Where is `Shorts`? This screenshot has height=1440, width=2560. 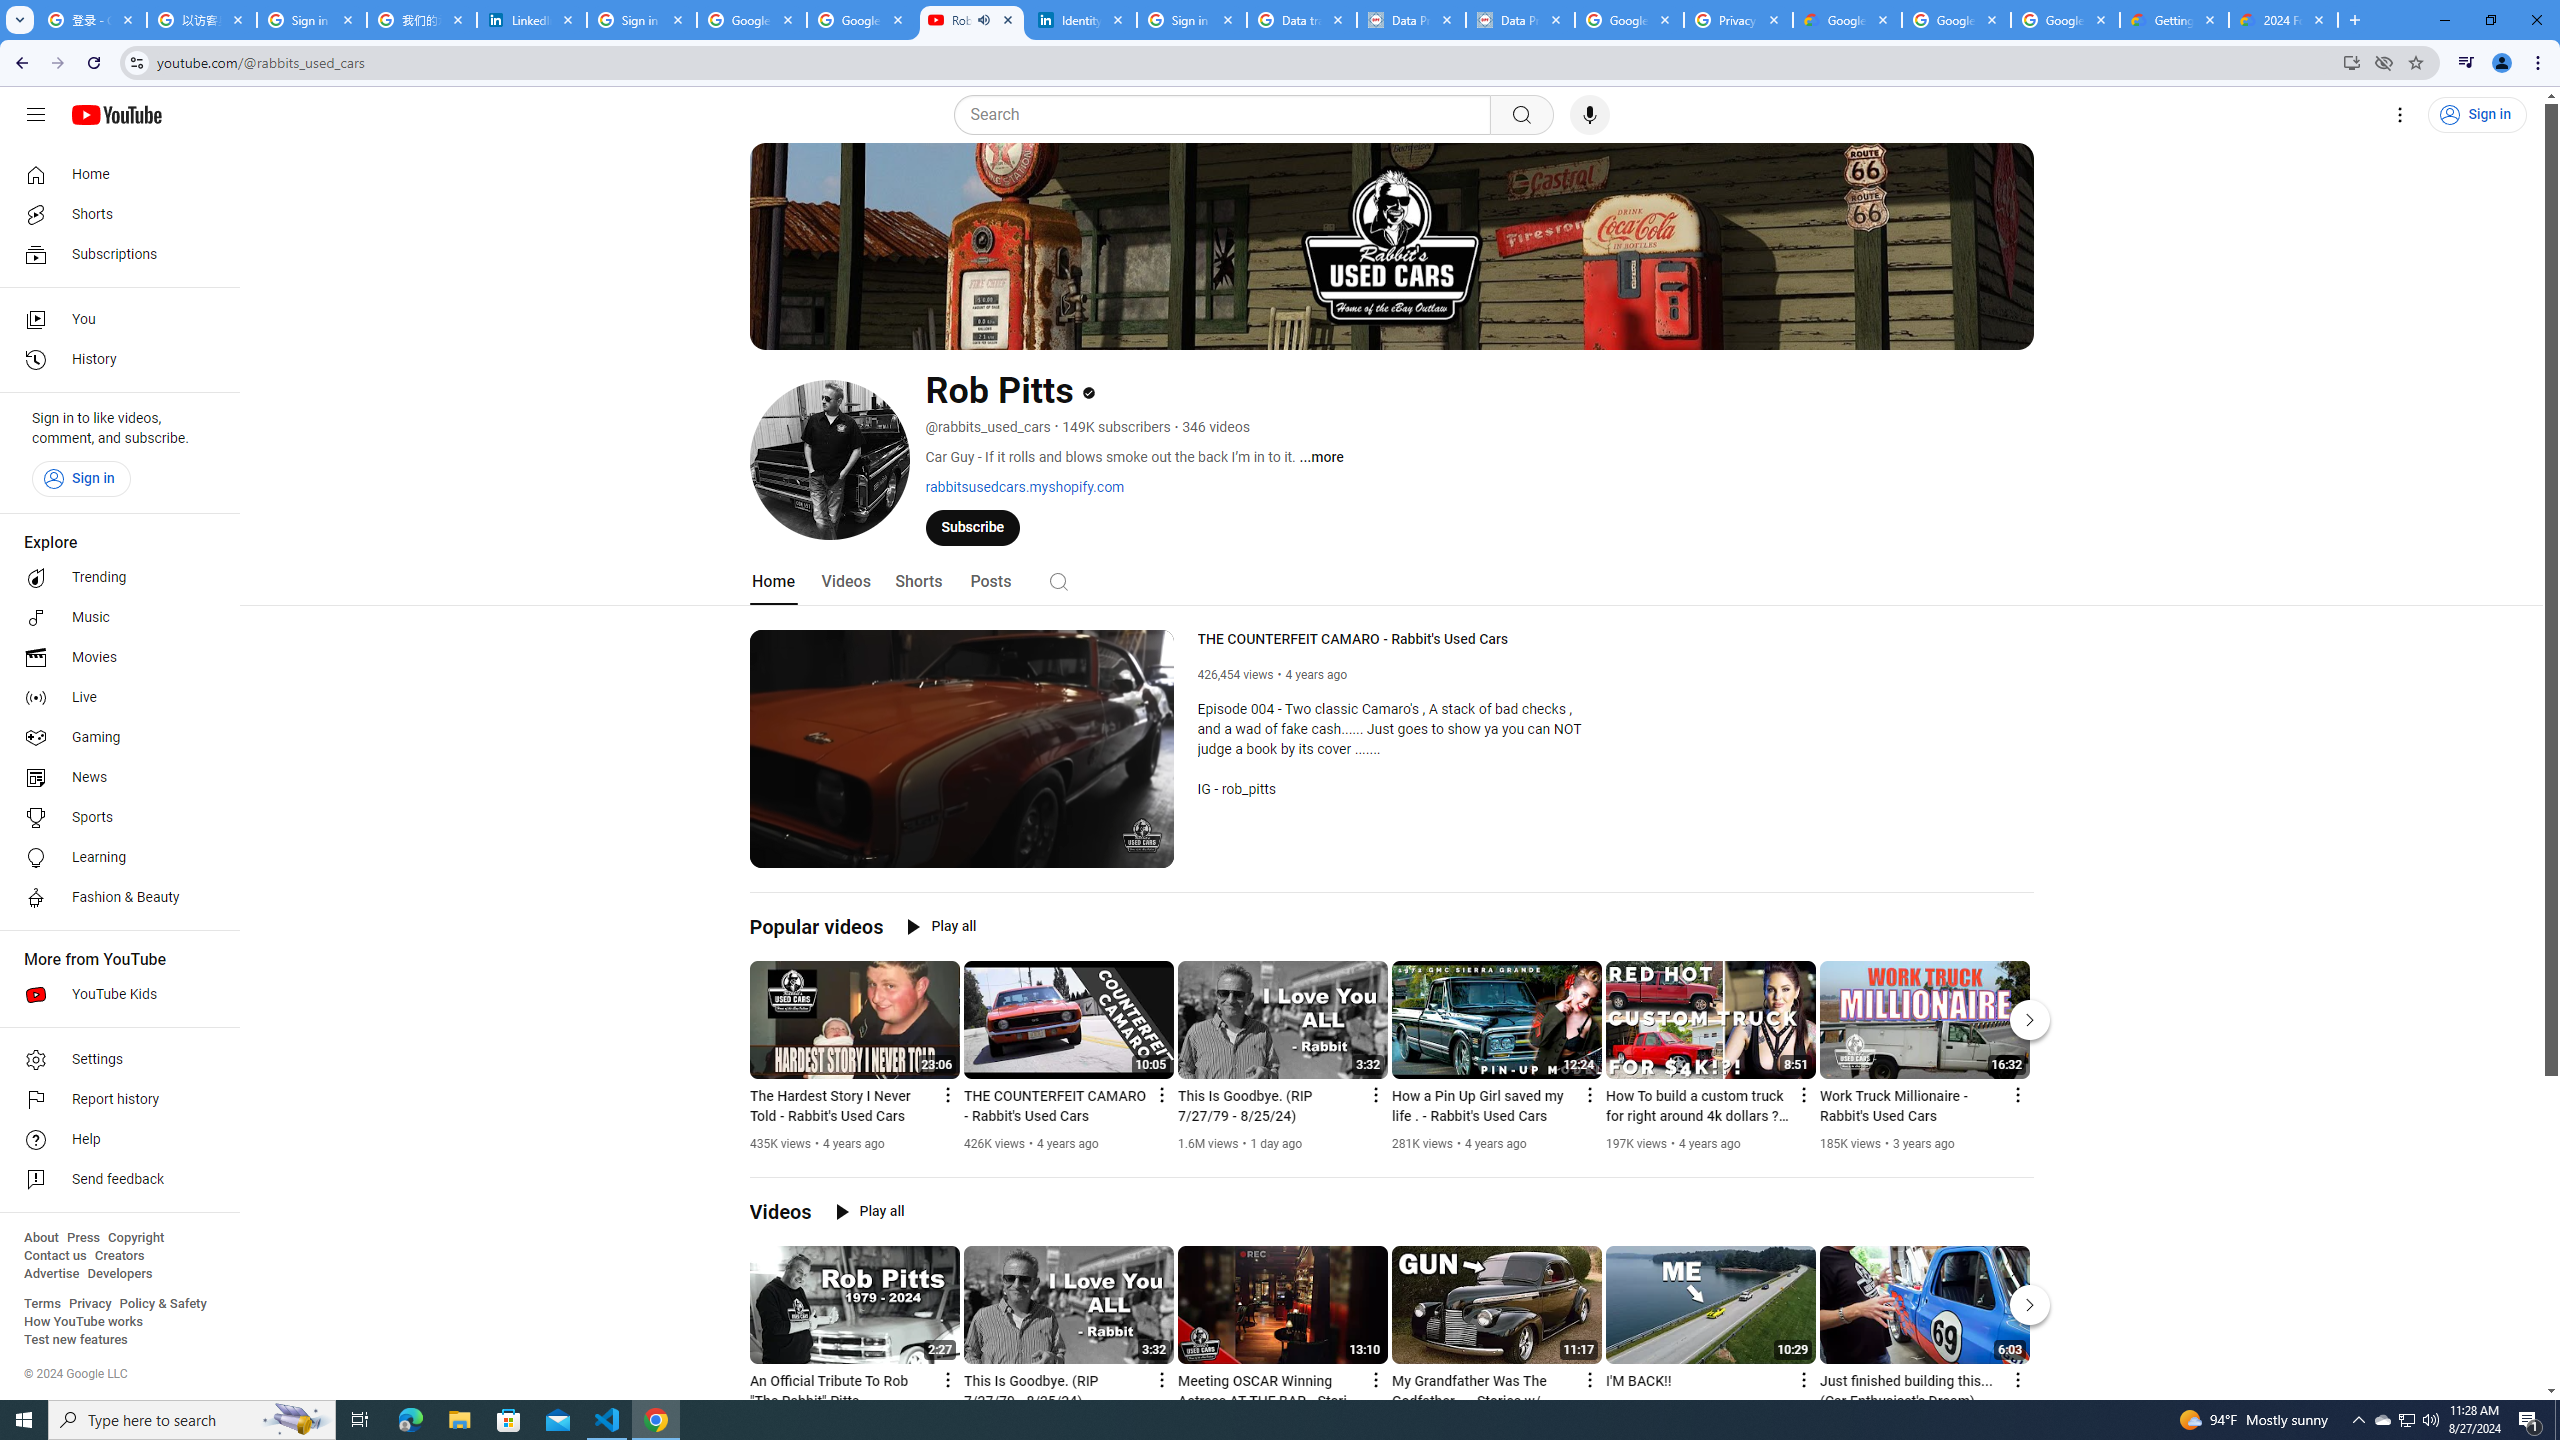 Shorts is located at coordinates (918, 582).